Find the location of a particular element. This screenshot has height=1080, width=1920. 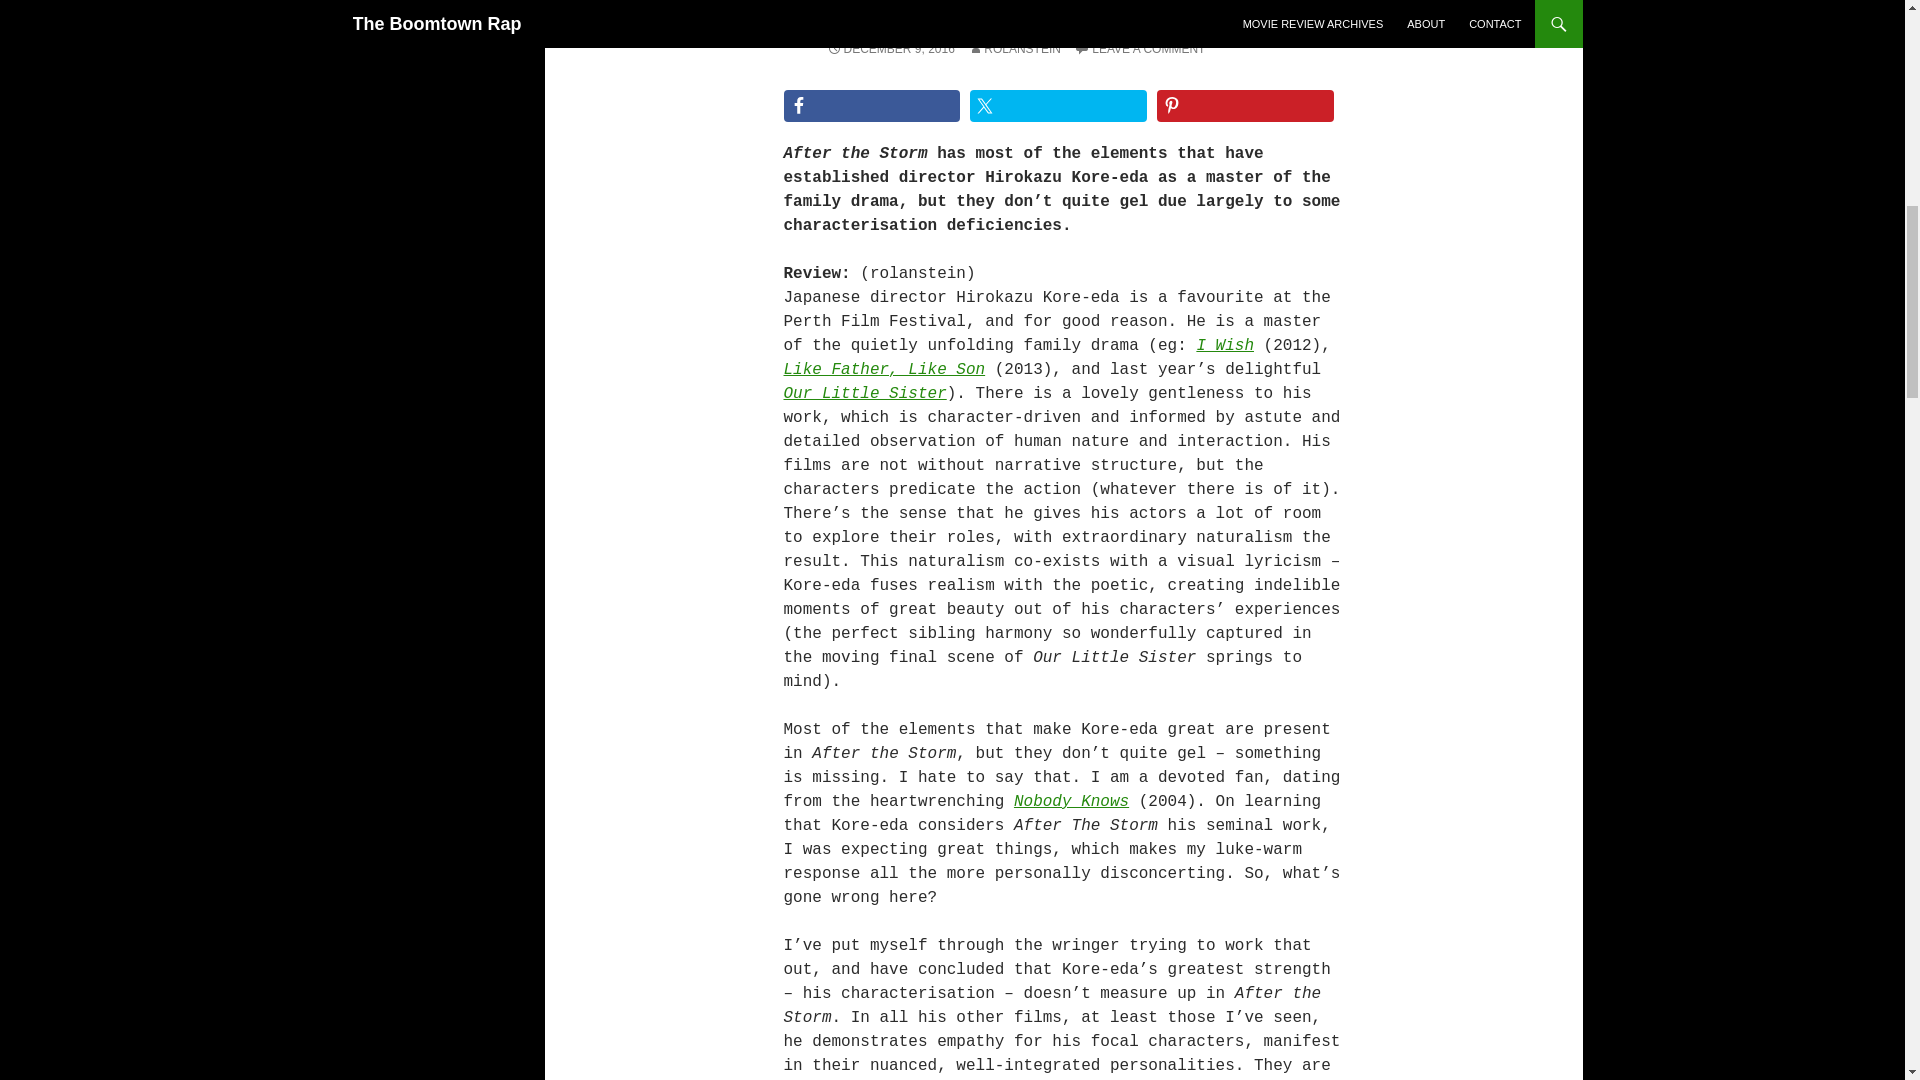

LEAVE A COMMENT is located at coordinates (1139, 49).